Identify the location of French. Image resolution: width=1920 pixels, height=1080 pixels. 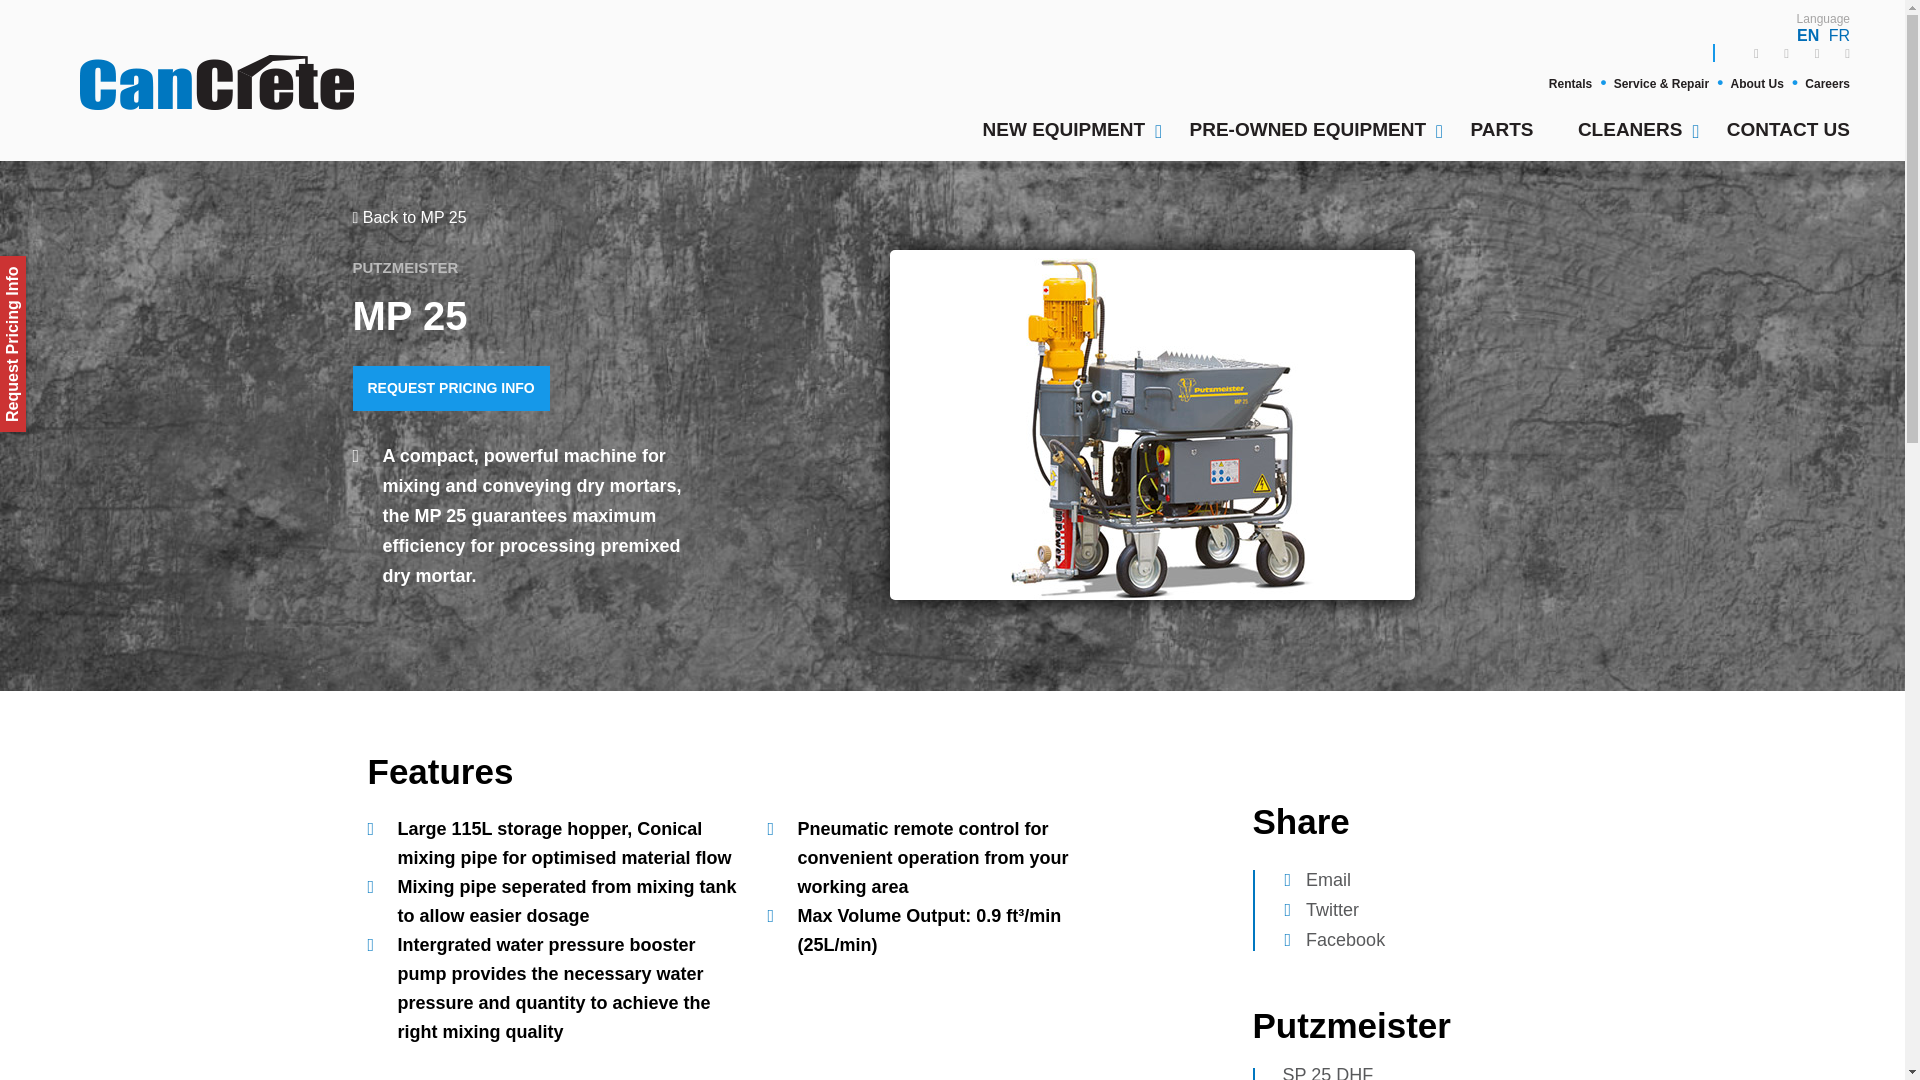
(1840, 36).